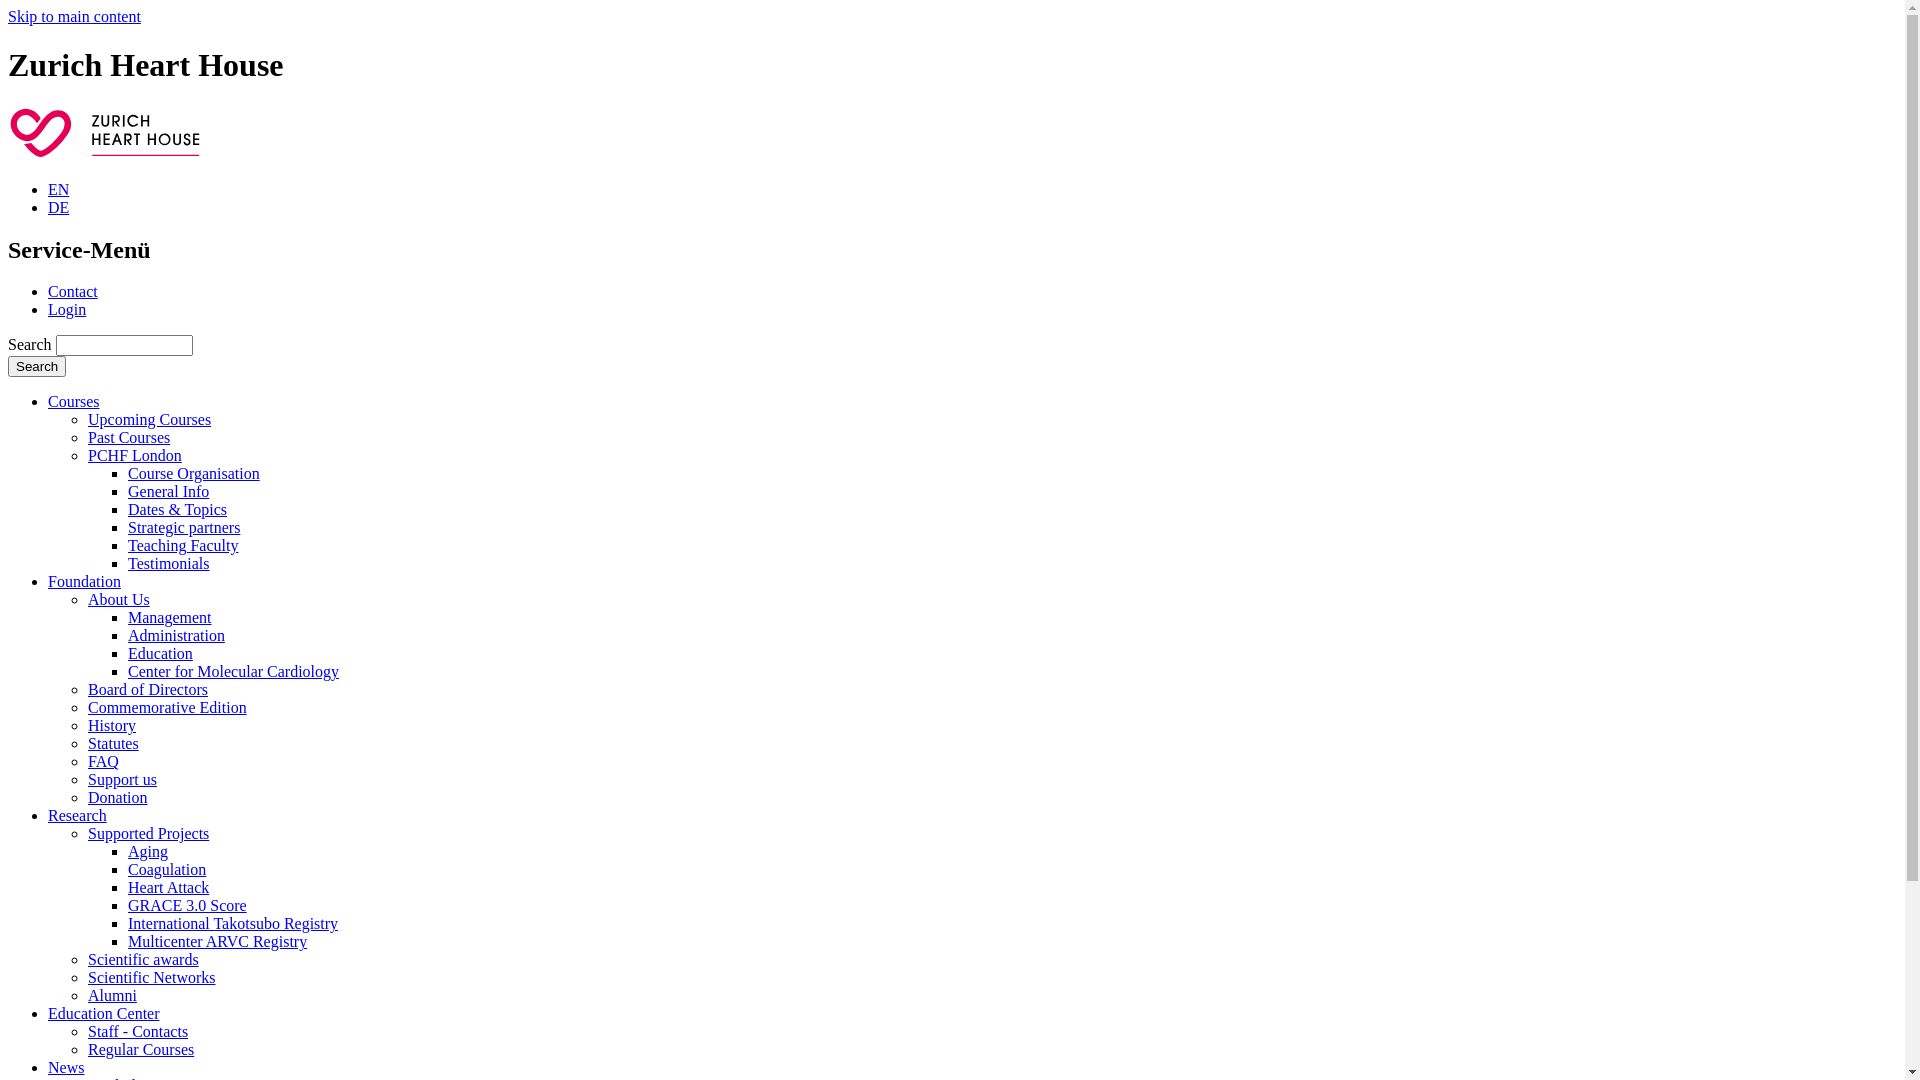 The height and width of the screenshot is (1080, 1920). I want to click on Login, so click(67, 310).